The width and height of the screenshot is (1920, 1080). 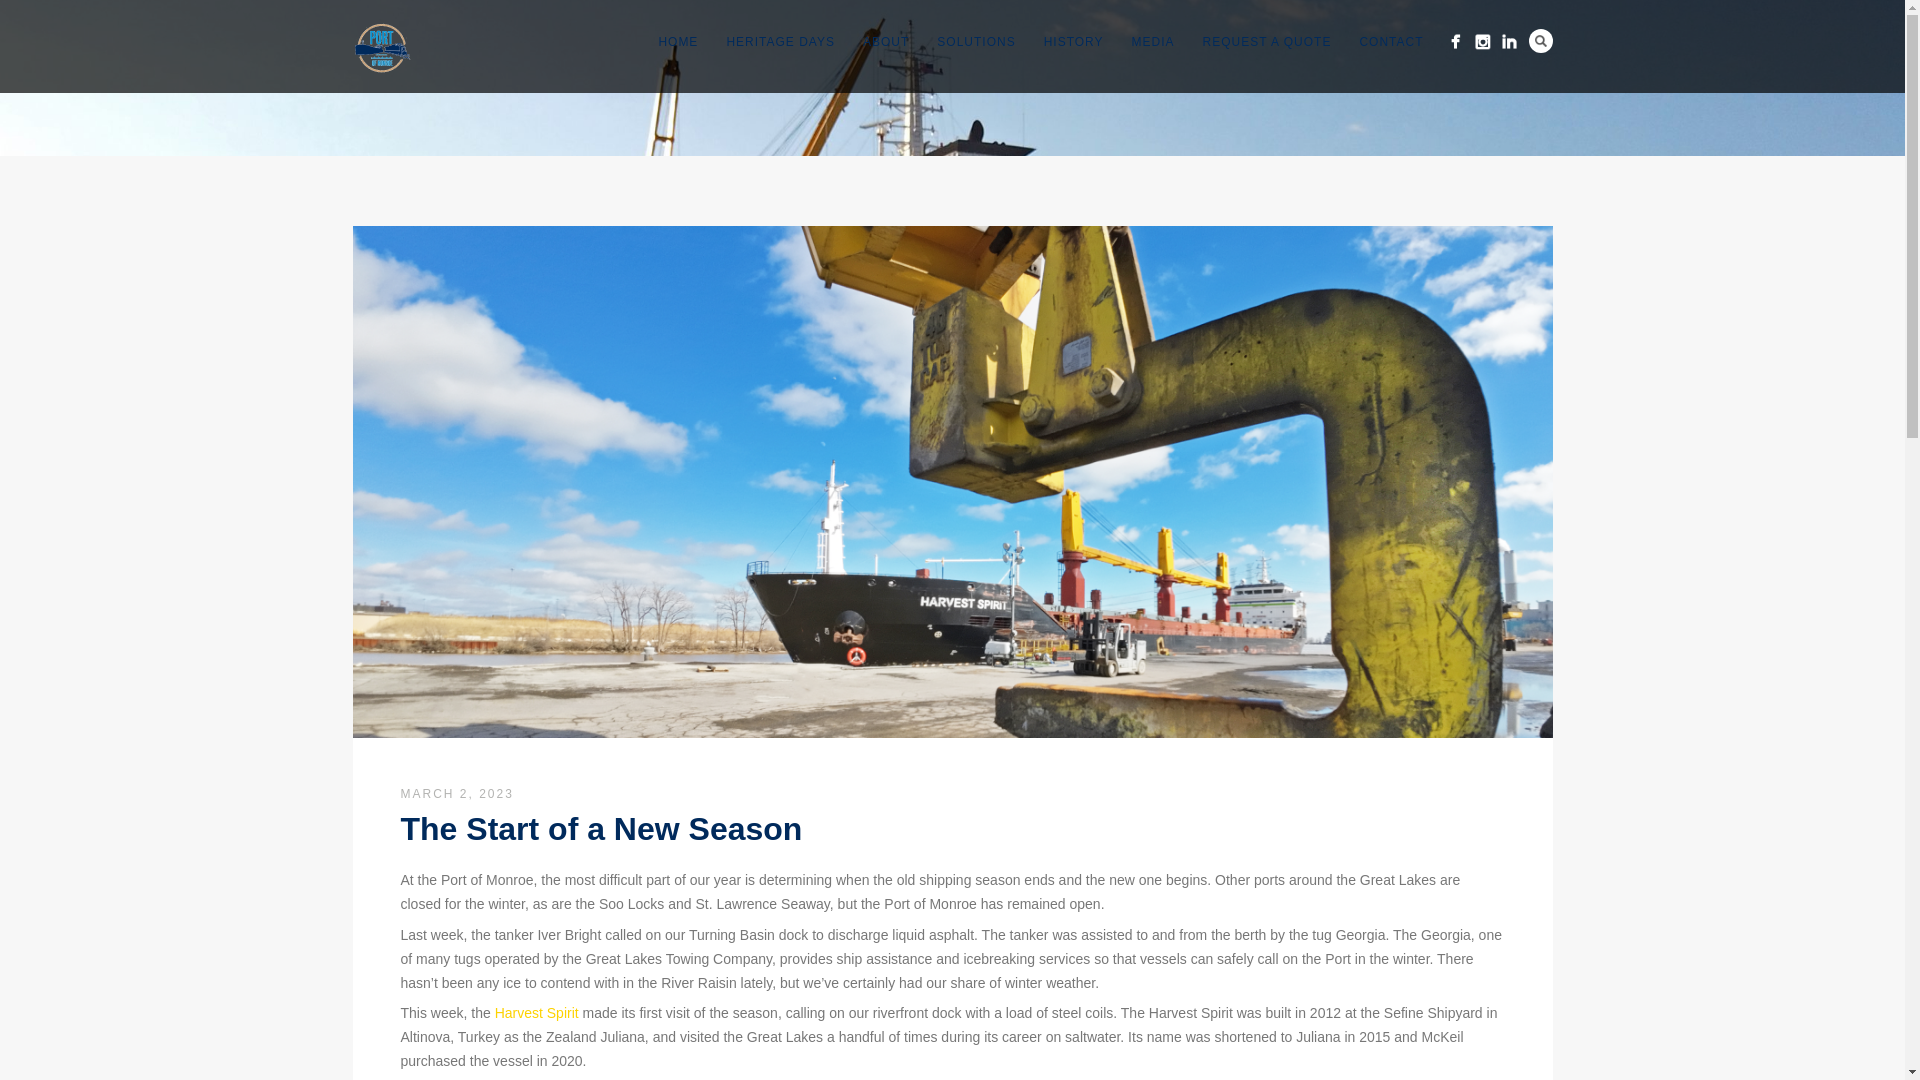 I want to click on HISTORY, so click(x=1073, y=42).